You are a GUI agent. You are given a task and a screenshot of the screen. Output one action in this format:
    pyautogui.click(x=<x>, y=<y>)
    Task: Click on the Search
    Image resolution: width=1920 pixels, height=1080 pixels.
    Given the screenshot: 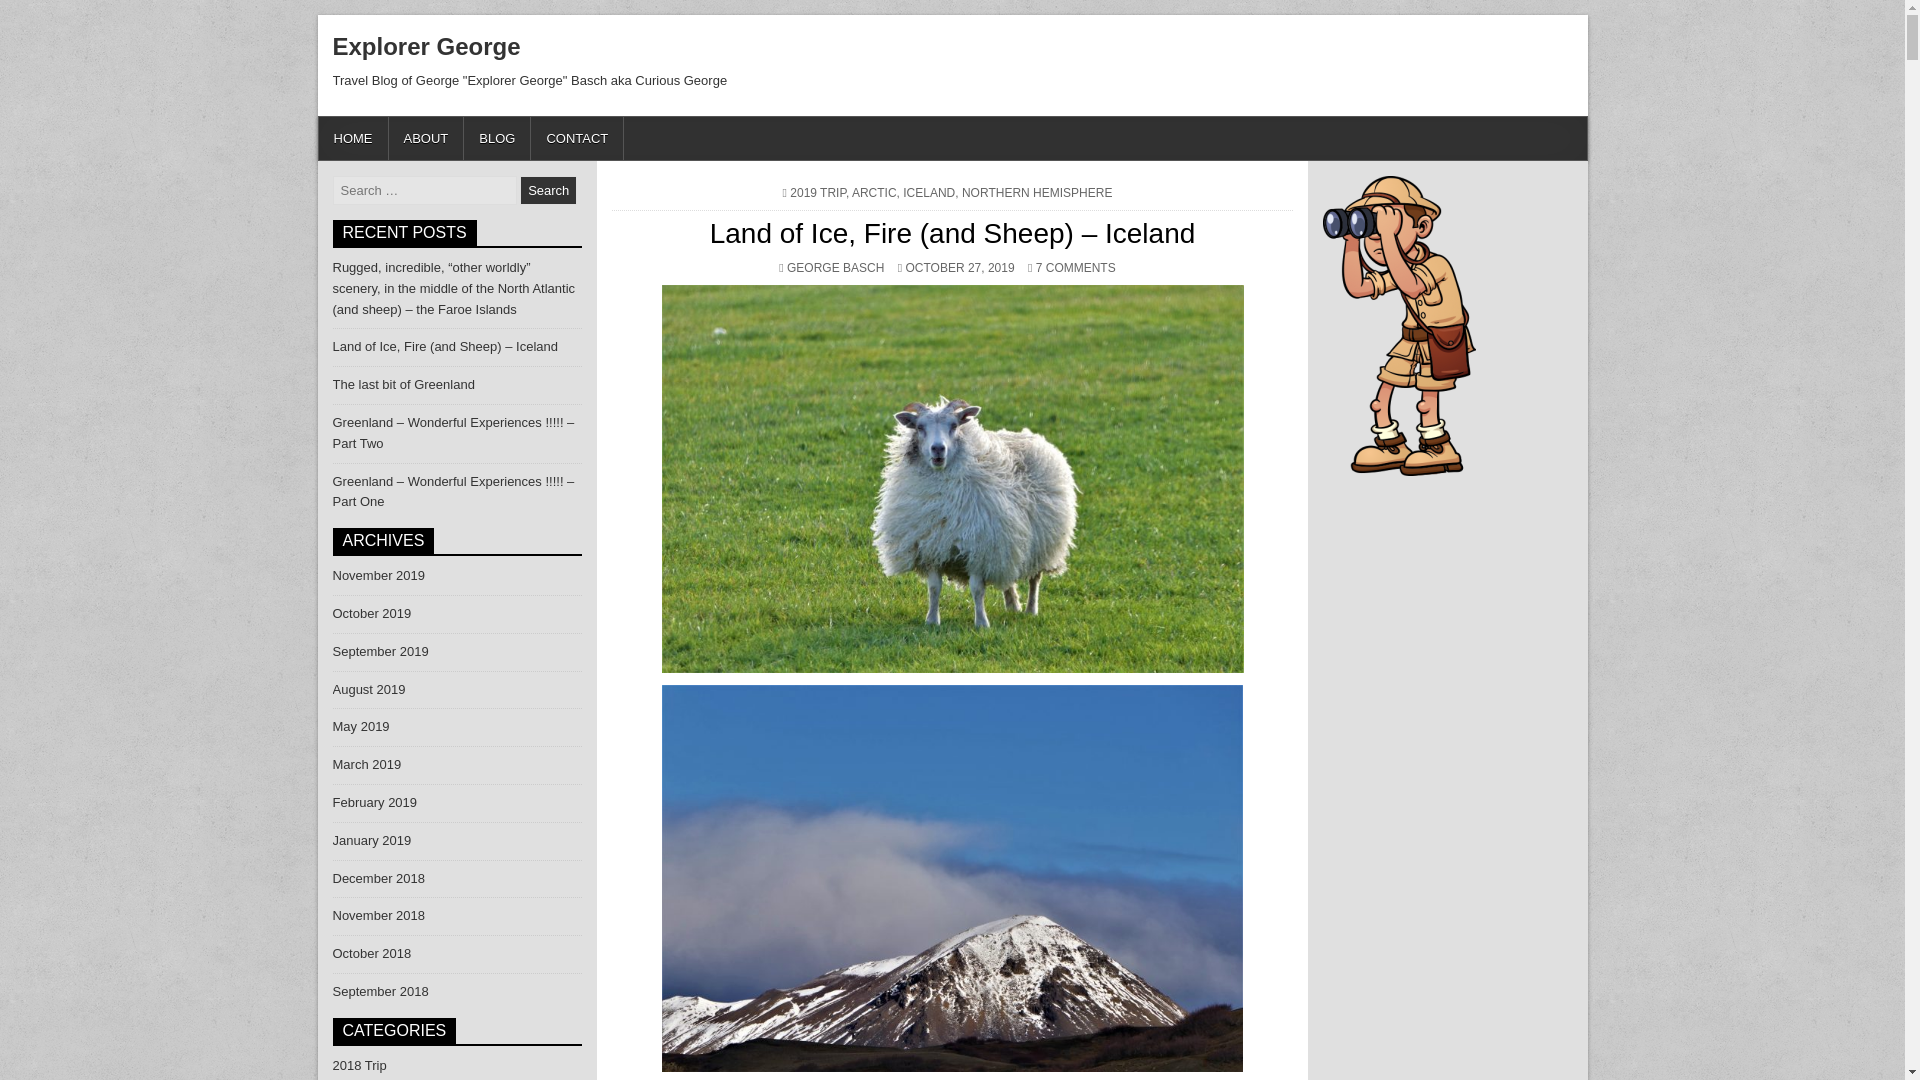 What is the action you would take?
    pyautogui.click(x=426, y=46)
    